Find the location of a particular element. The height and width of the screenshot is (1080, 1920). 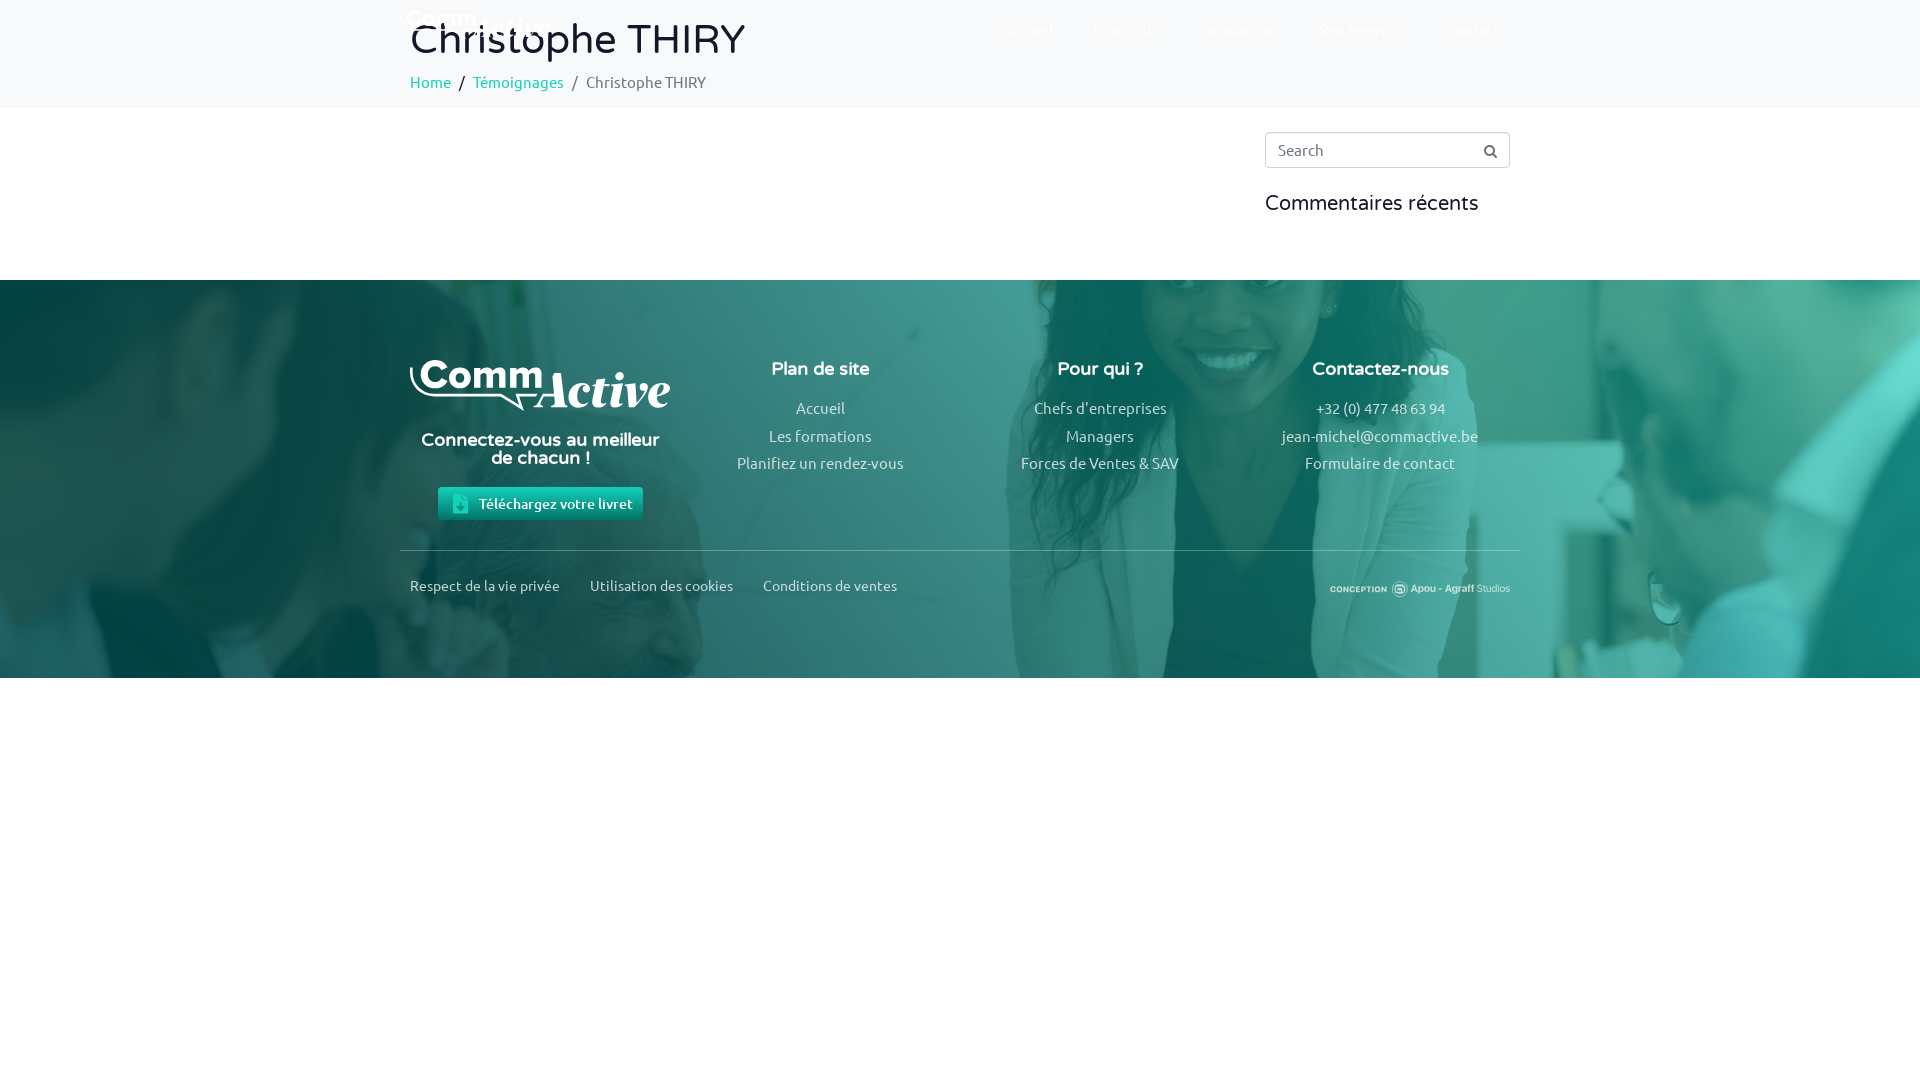

Formations is located at coordinates (1240, 30).